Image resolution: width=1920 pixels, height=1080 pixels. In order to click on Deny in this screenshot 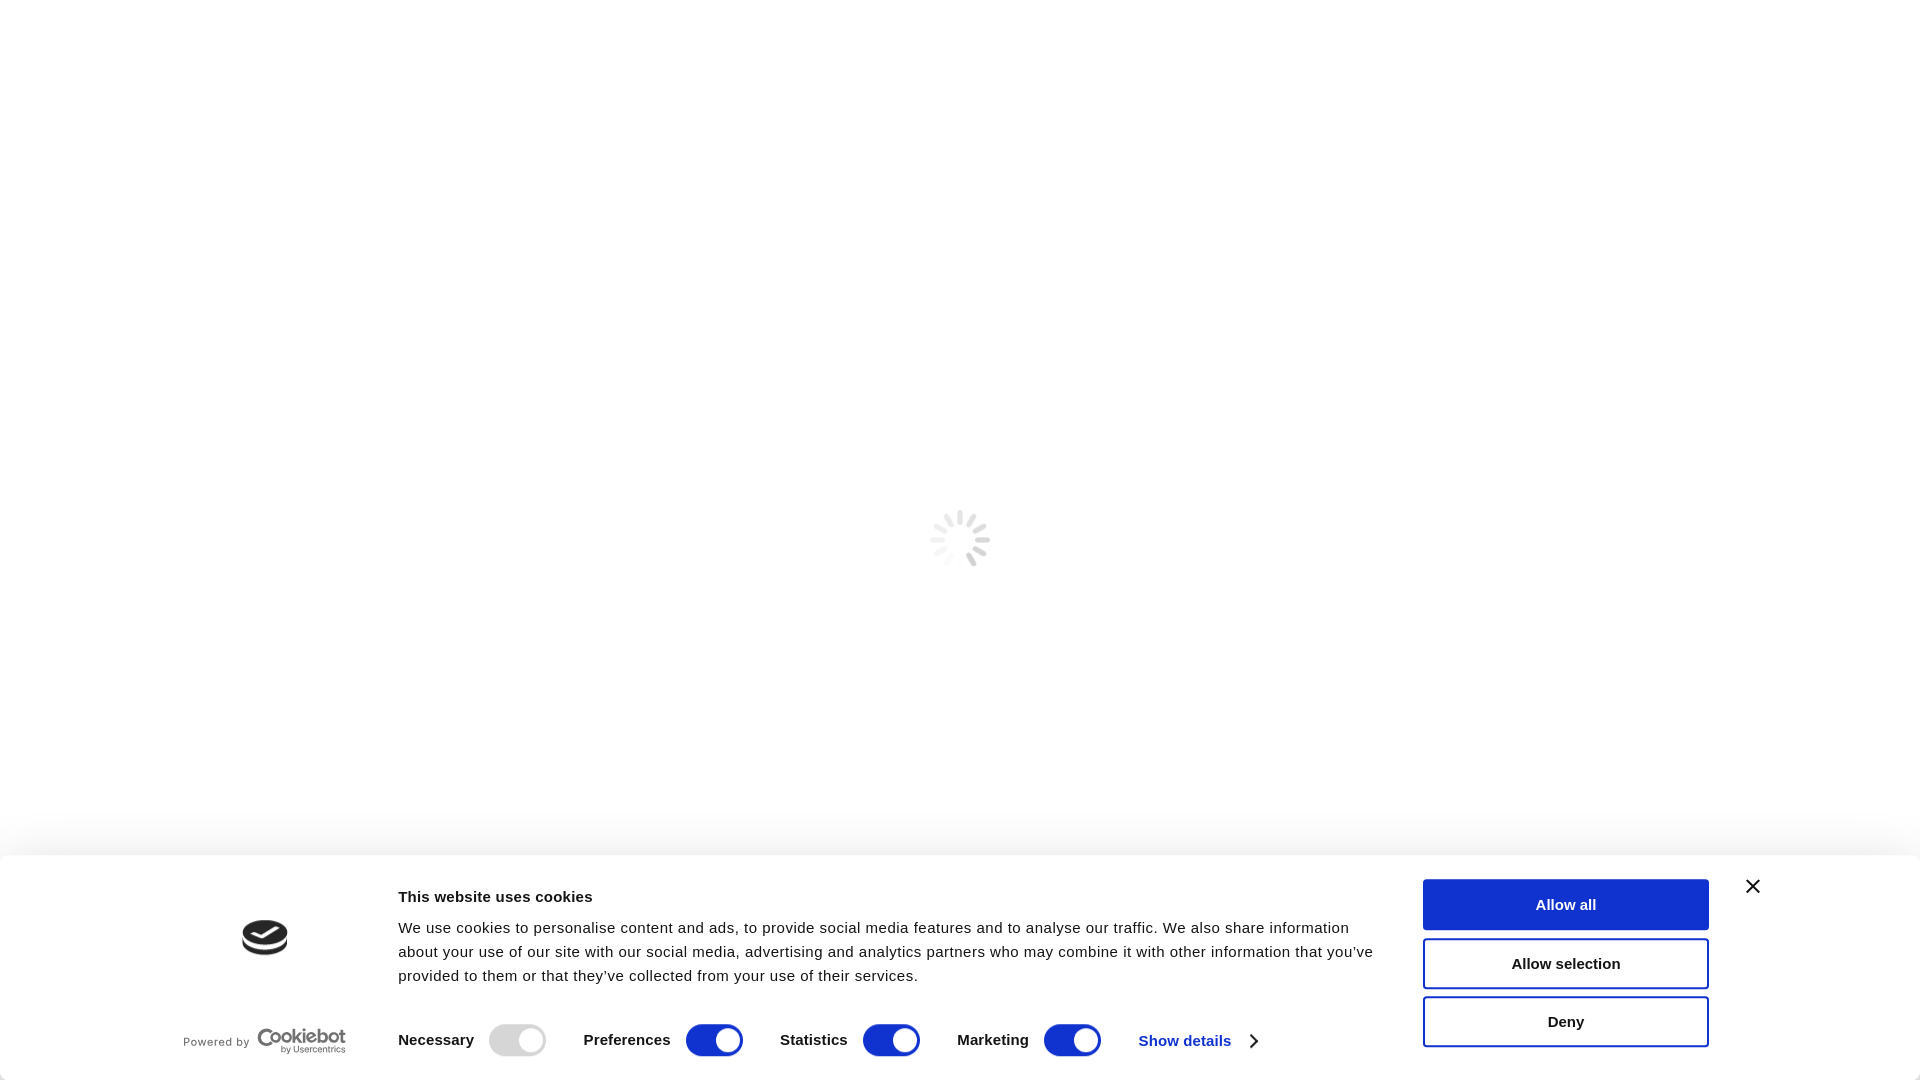, I will do `click(1566, 1022)`.